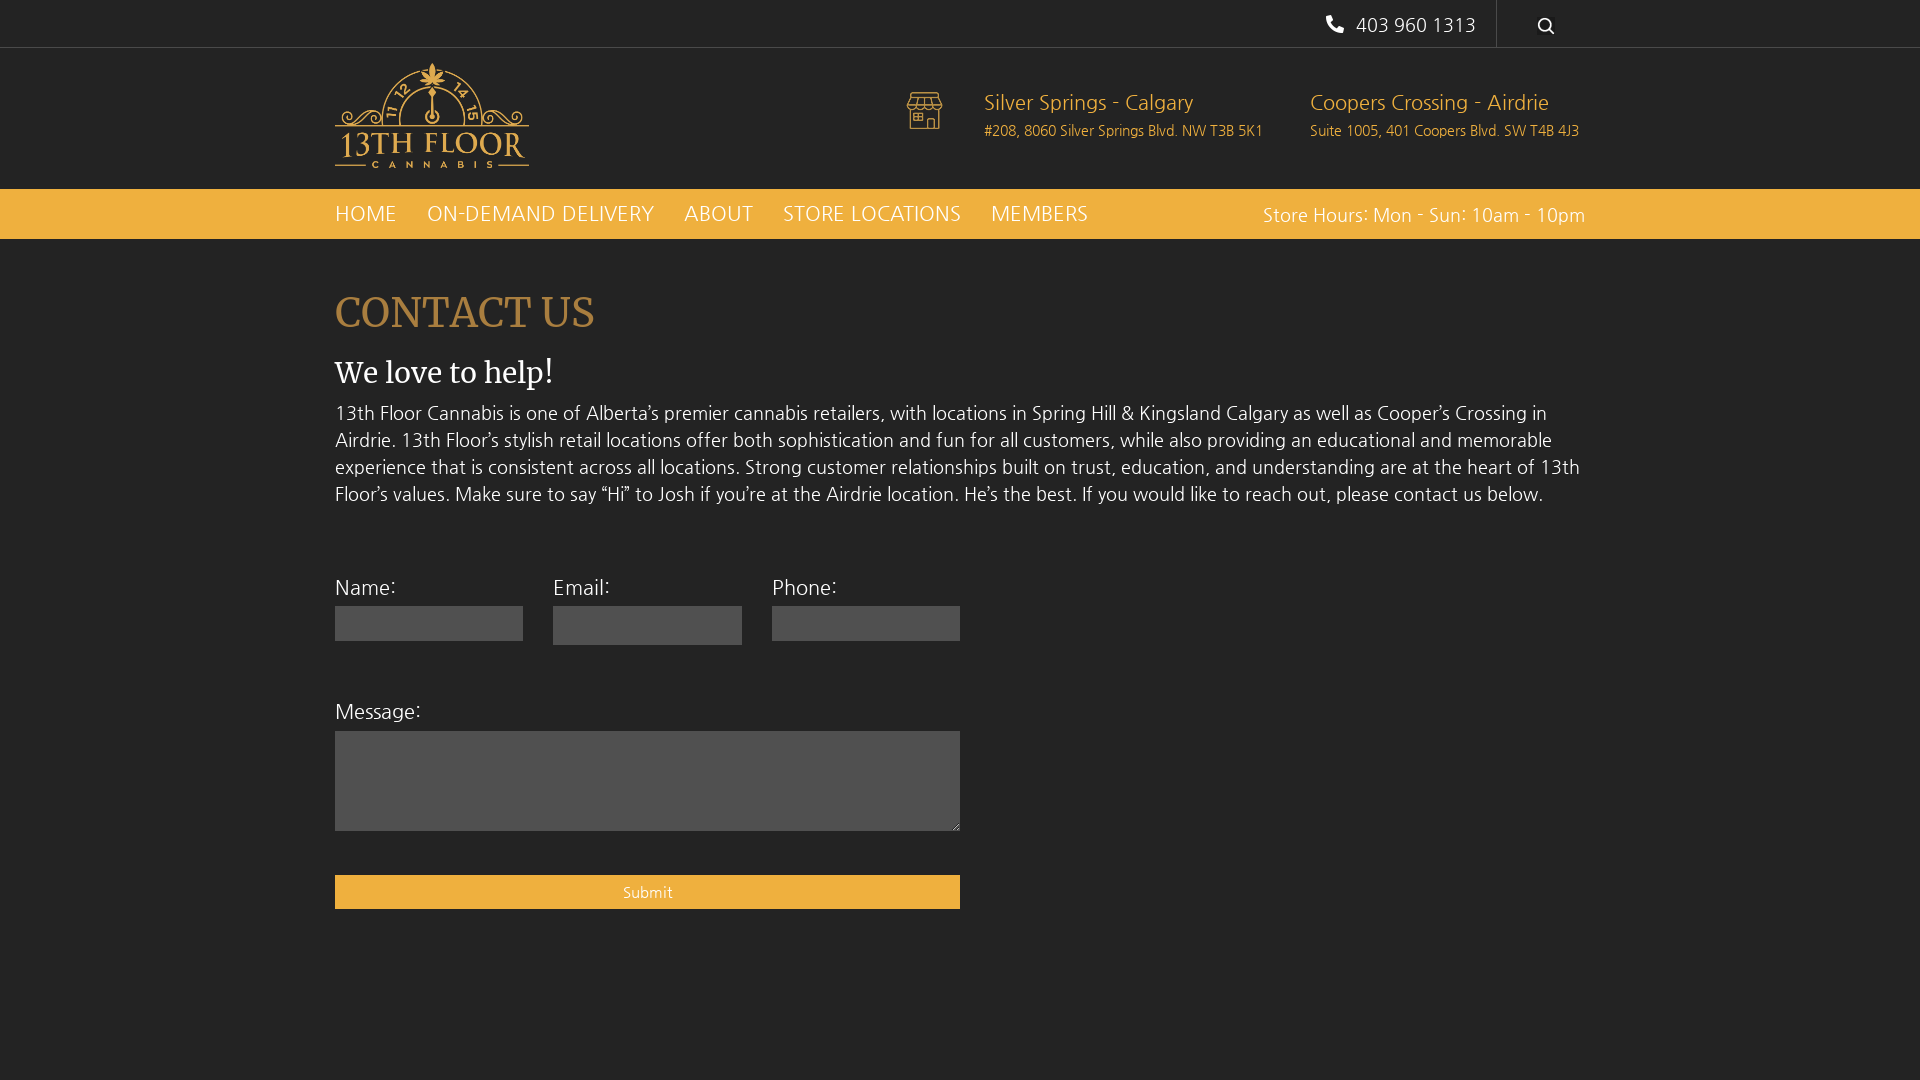 Image resolution: width=1920 pixels, height=1080 pixels. What do you see at coordinates (718, 214) in the screenshot?
I see `ABOUT` at bounding box center [718, 214].